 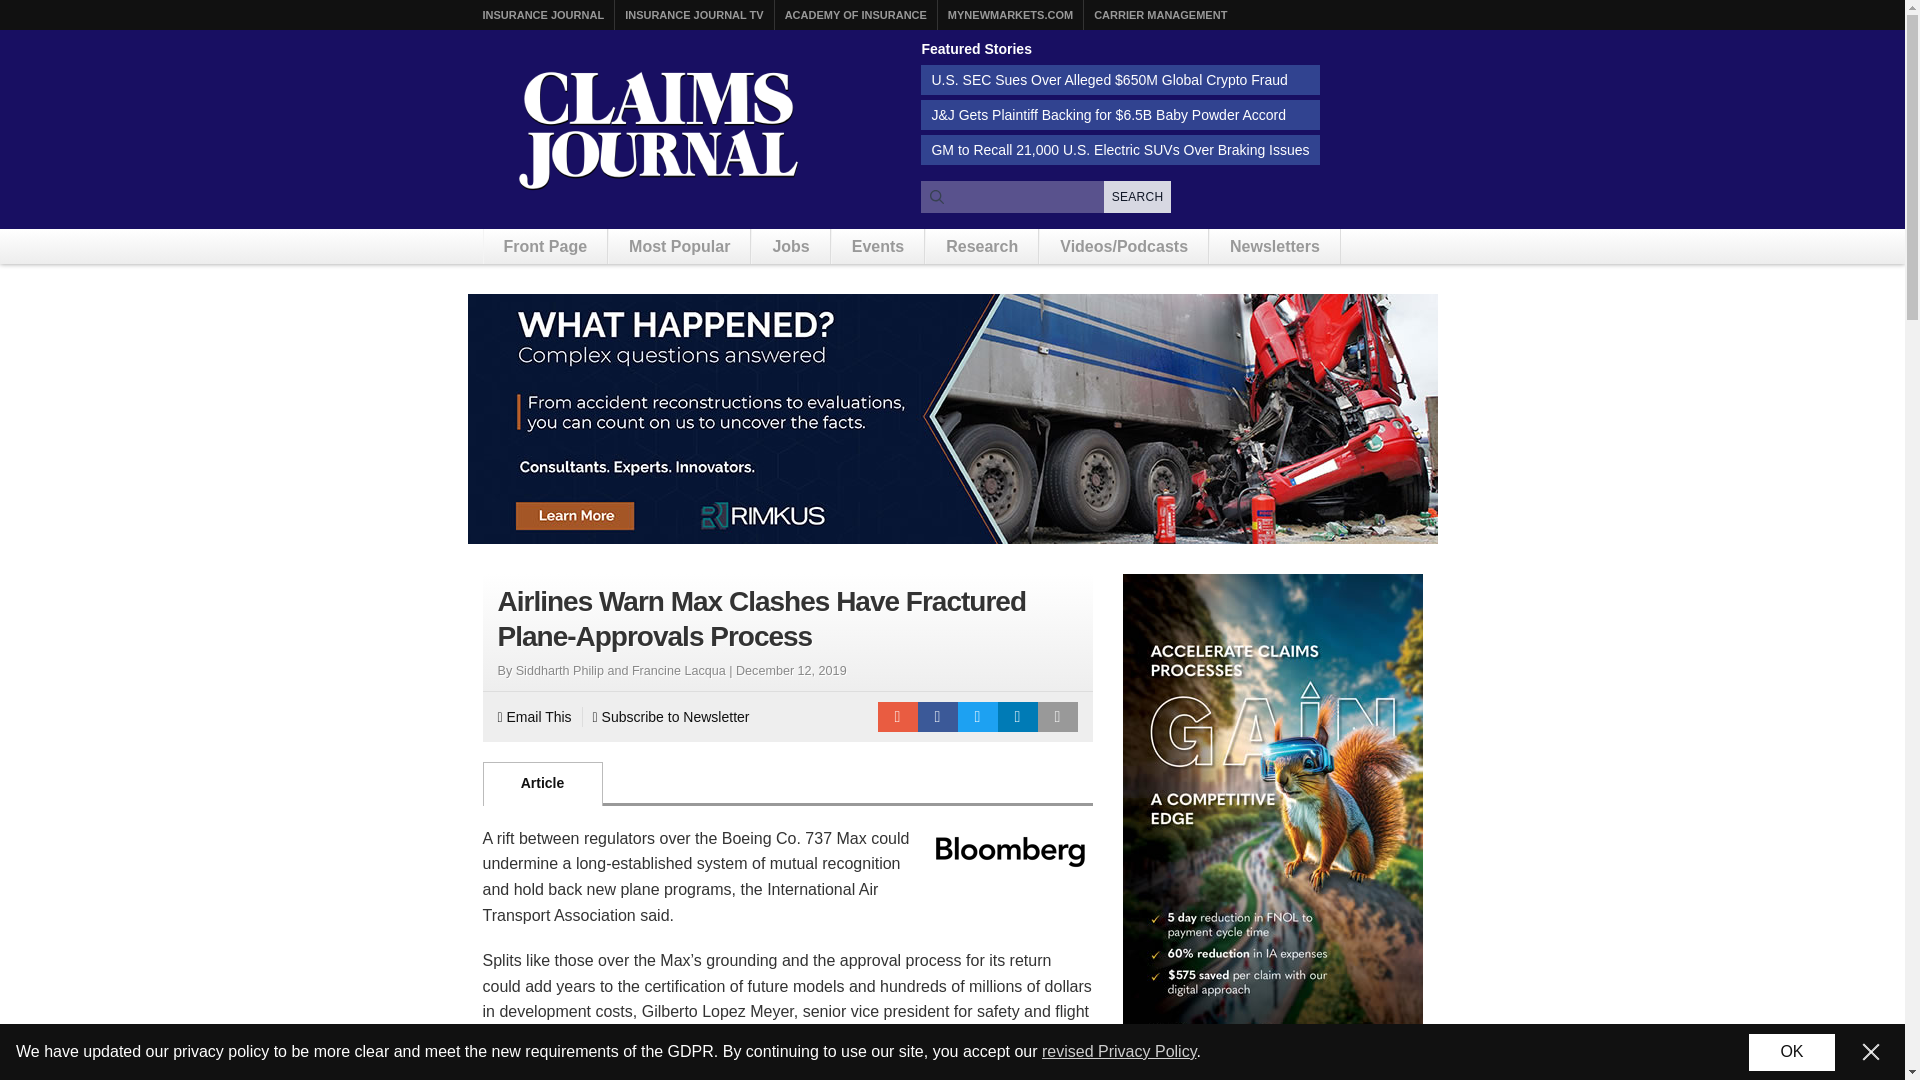 I want to click on ACADEMY OF INSURANCE, so click(x=856, y=15).